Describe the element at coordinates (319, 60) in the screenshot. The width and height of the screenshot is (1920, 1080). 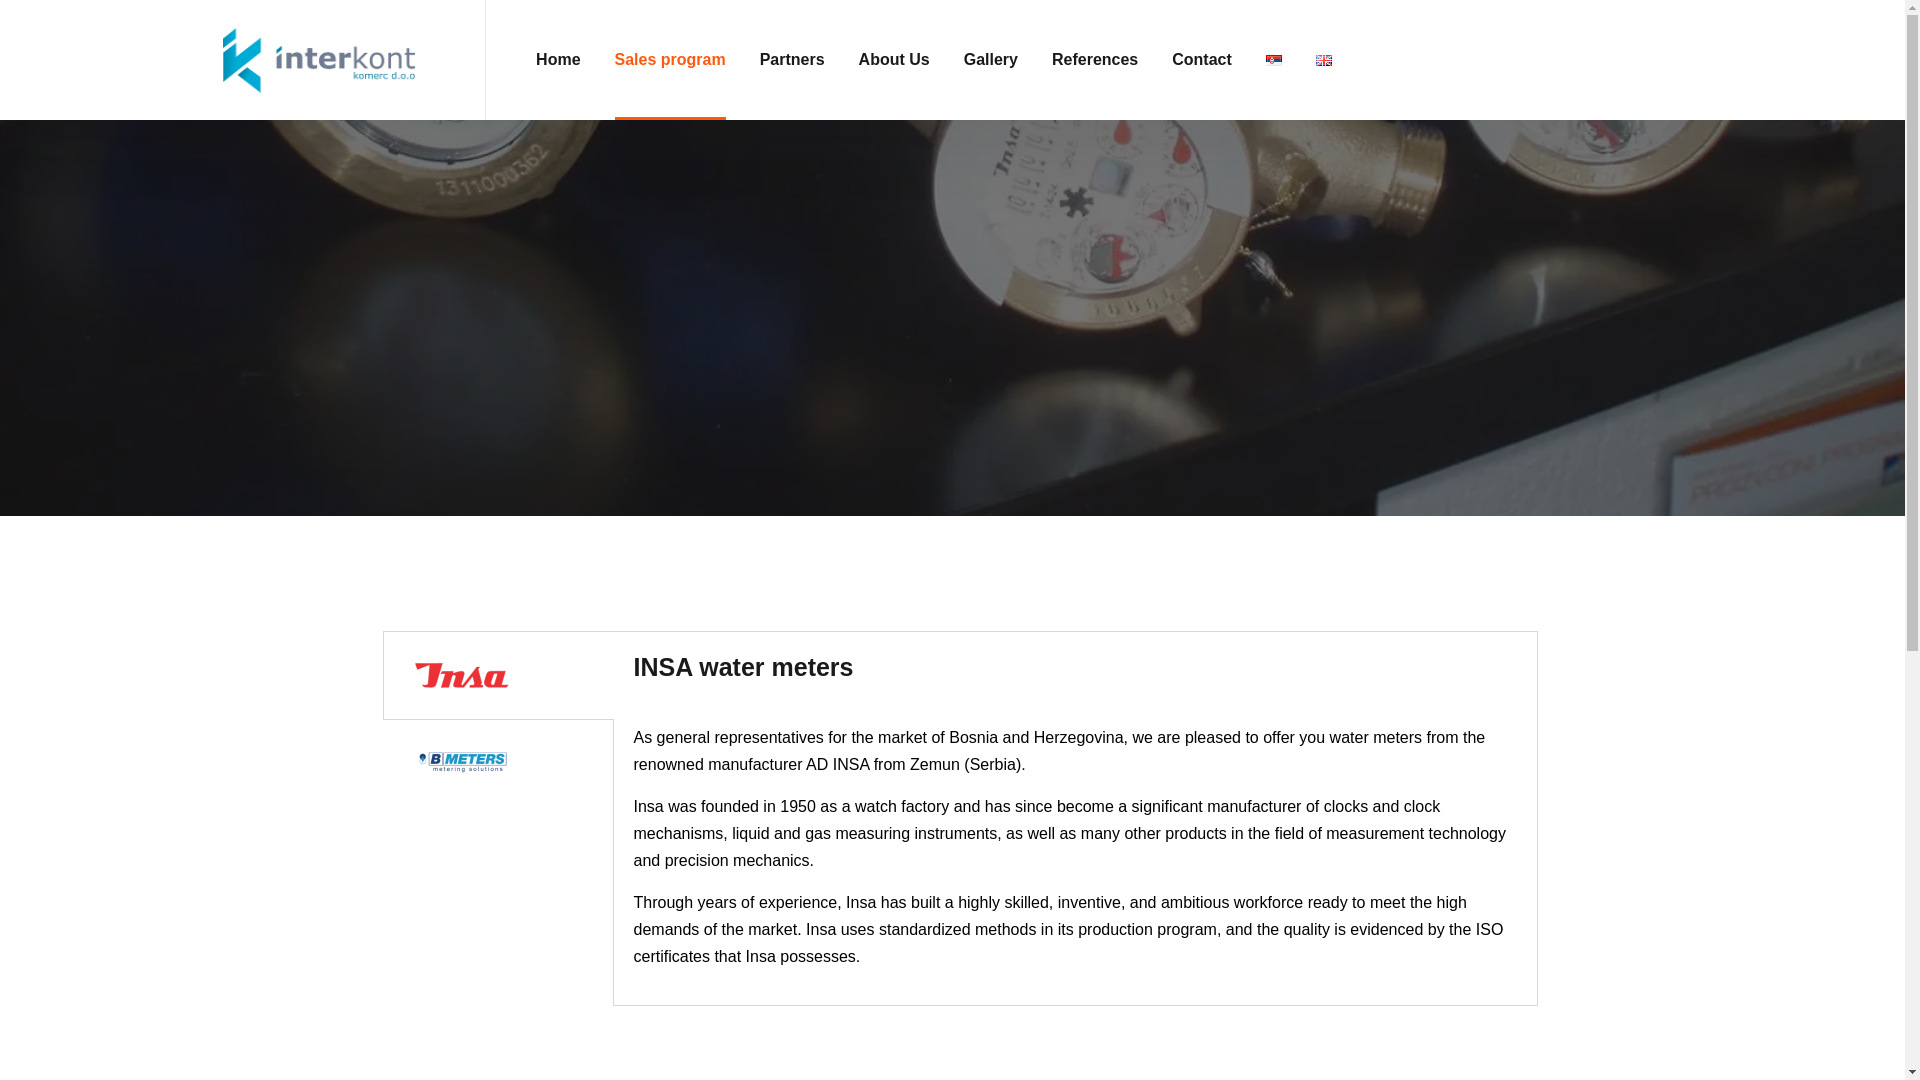
I see `Interkont Komerc` at that location.